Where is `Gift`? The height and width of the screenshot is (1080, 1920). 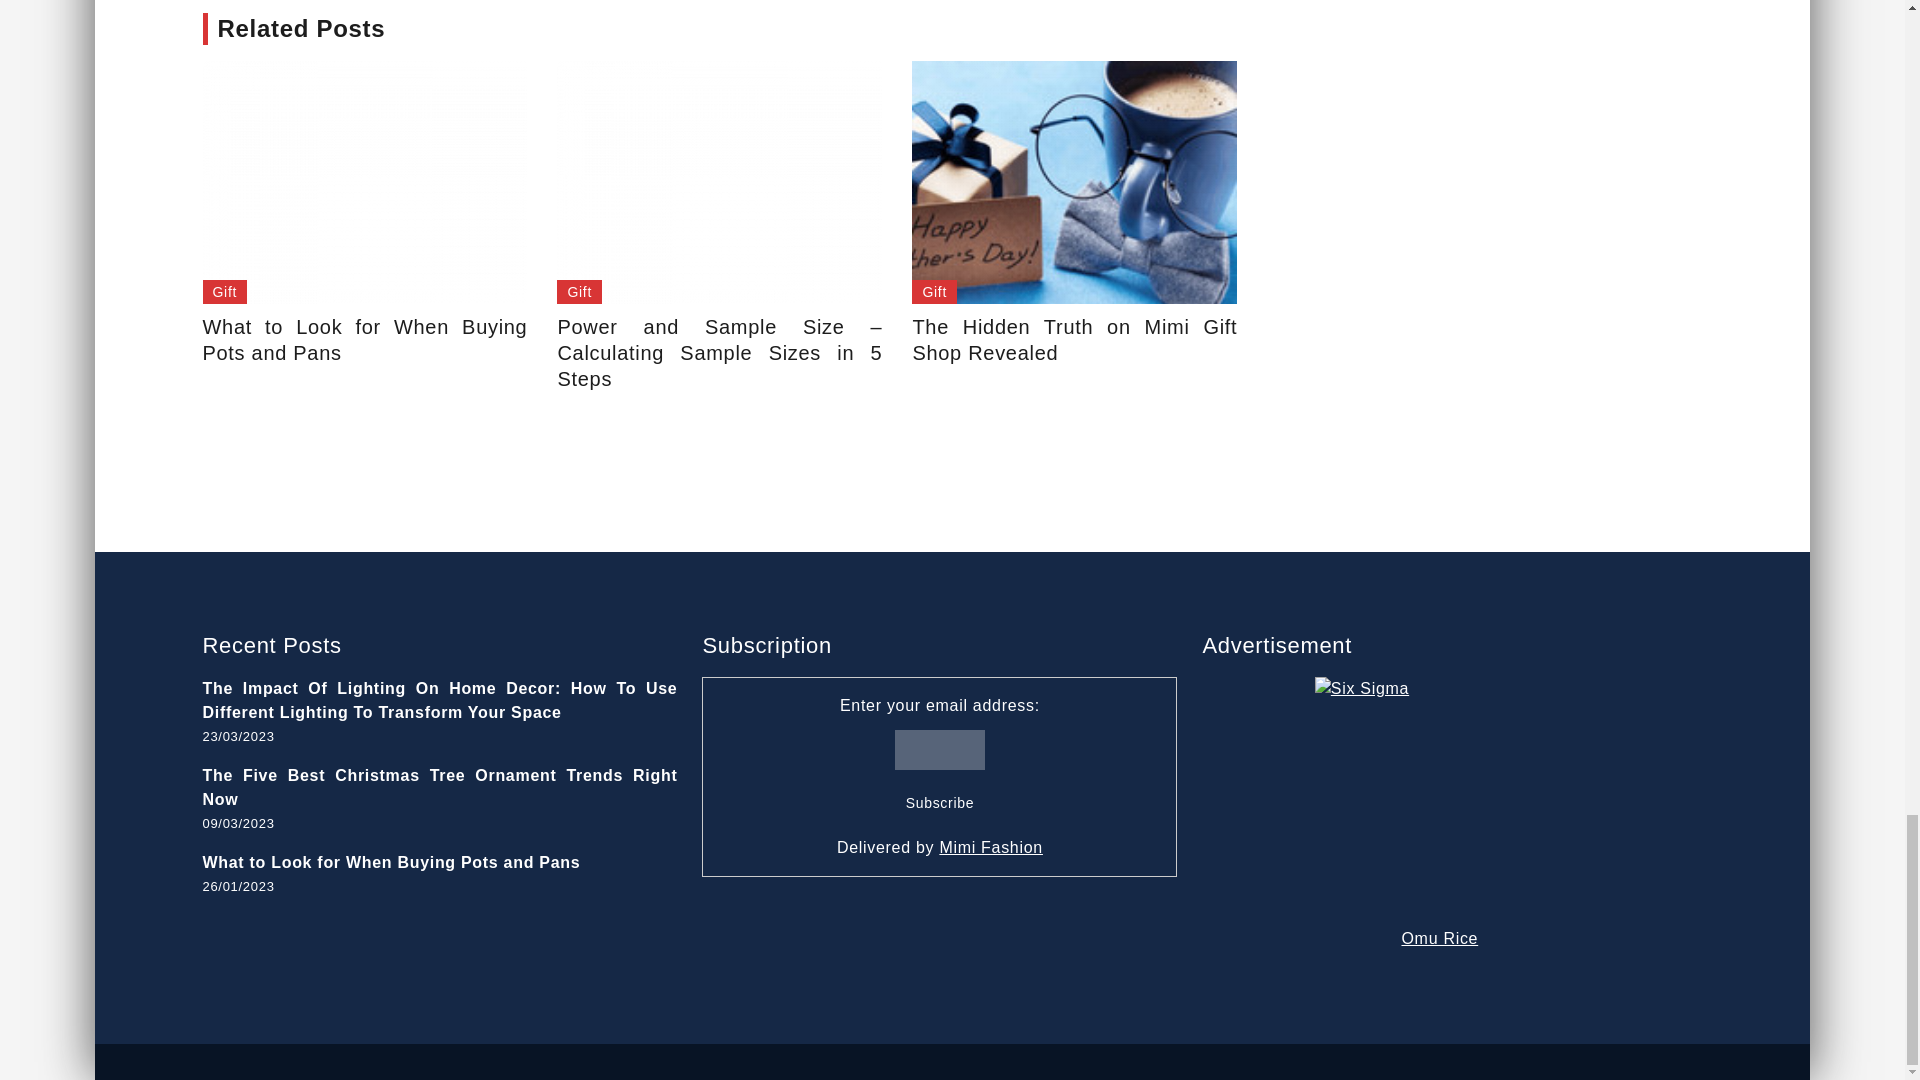 Gift is located at coordinates (579, 291).